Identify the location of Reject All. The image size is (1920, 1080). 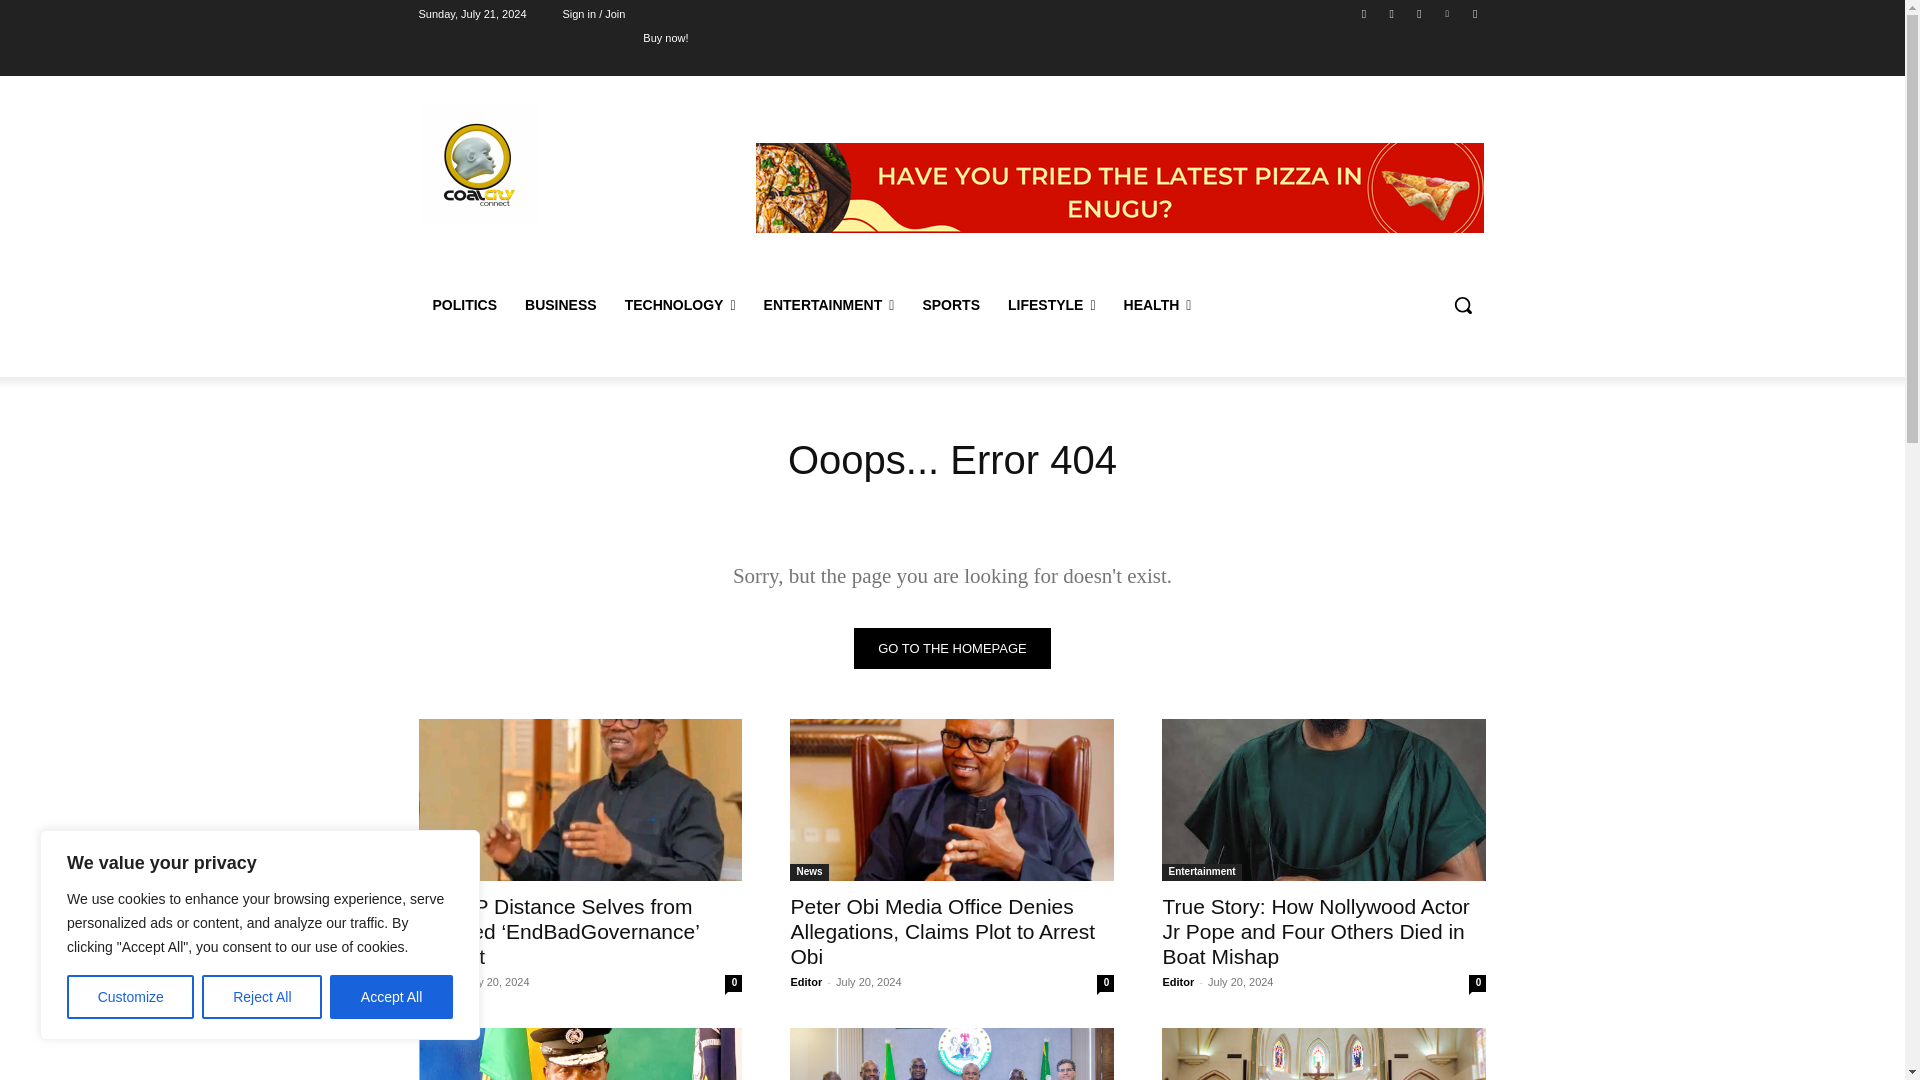
(262, 997).